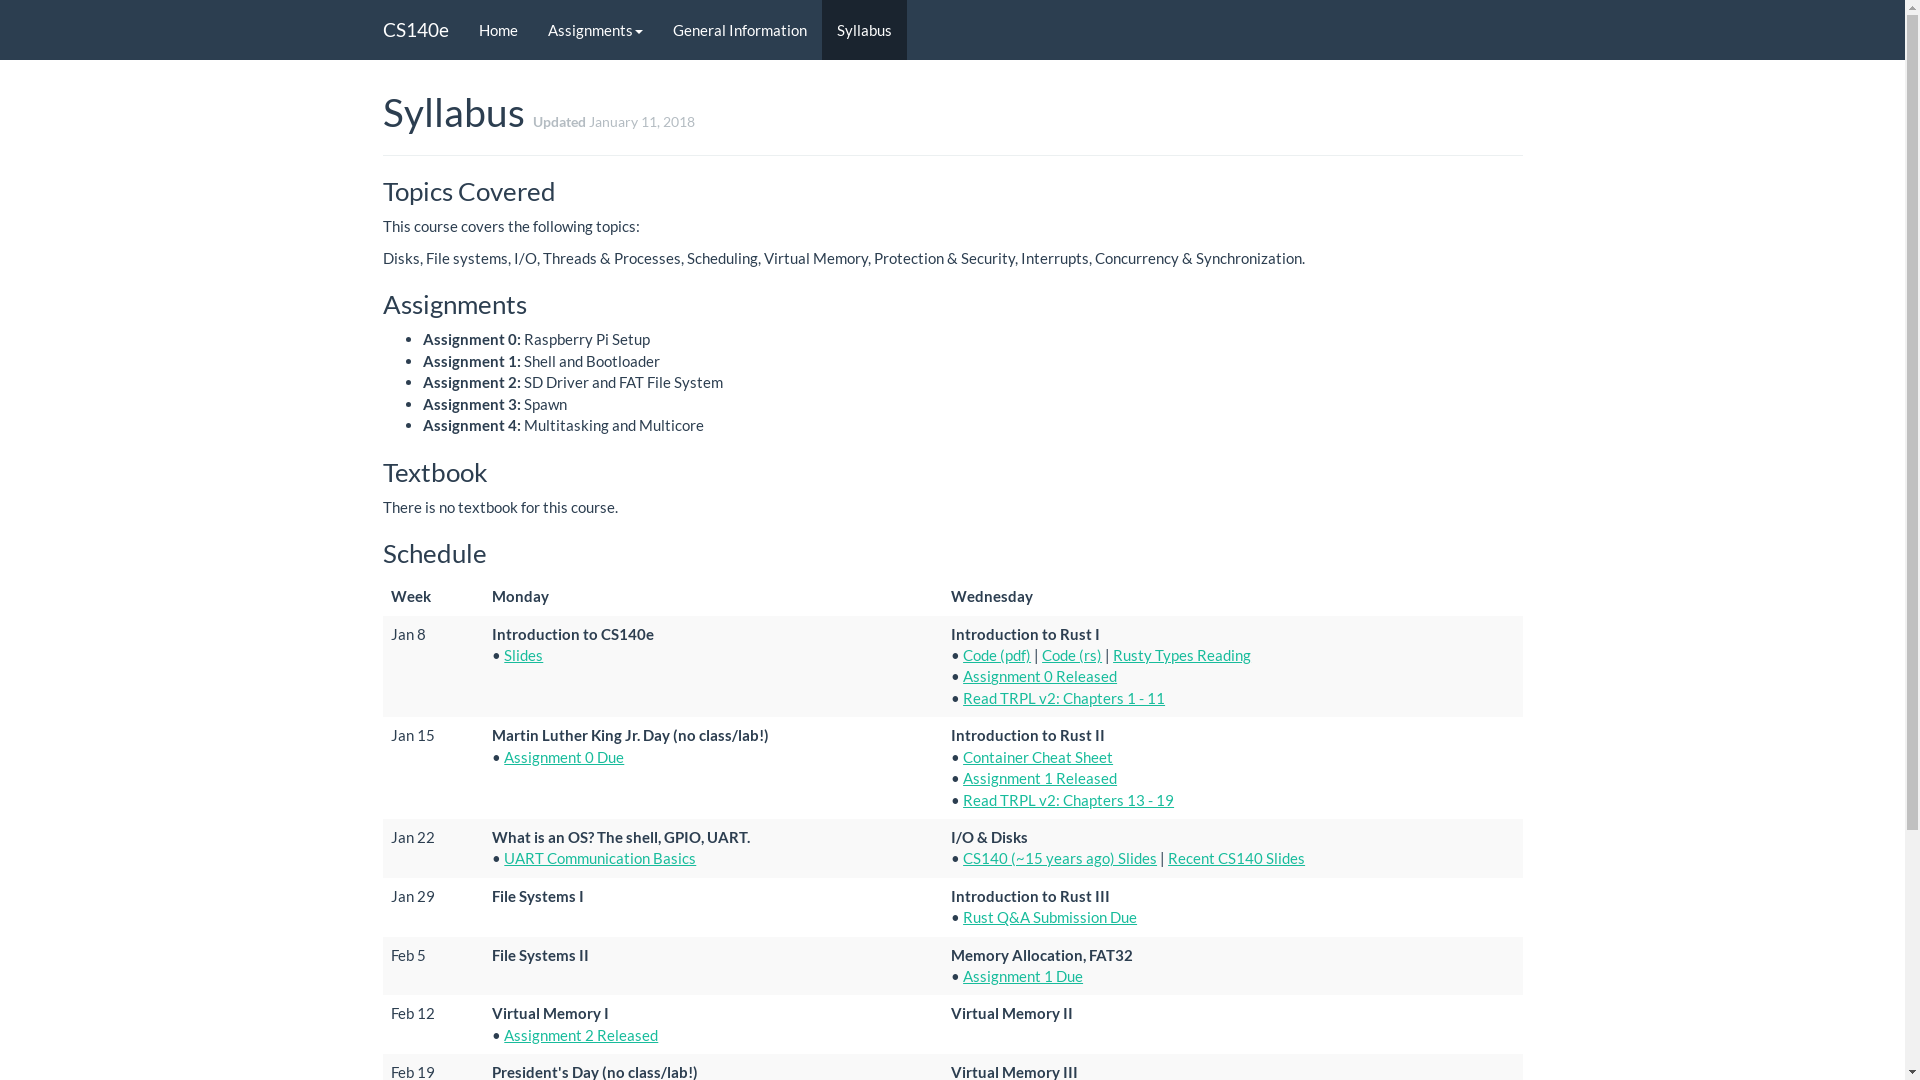  Describe the element at coordinates (864, 30) in the screenshot. I see `Syllabus` at that location.